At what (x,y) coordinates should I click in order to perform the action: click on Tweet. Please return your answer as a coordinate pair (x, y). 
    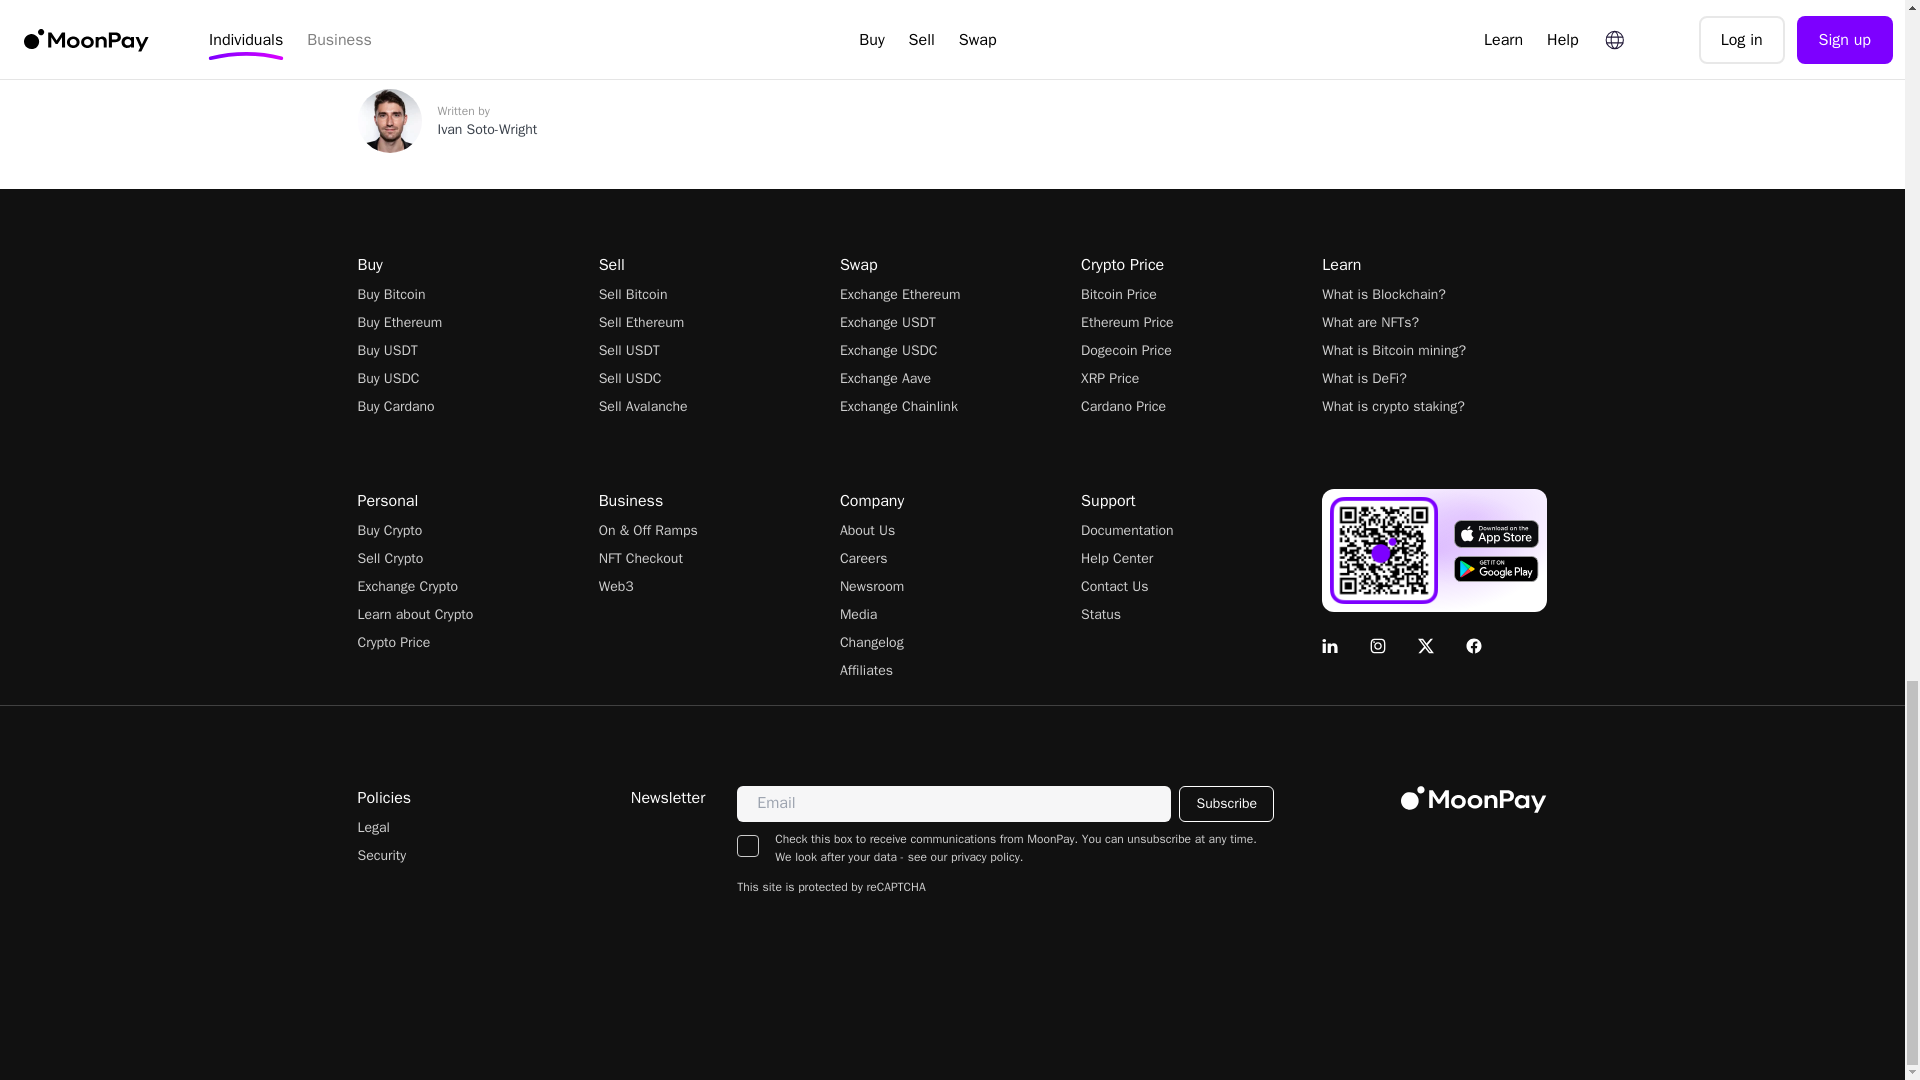
    Looking at the image, I should click on (546, 24).